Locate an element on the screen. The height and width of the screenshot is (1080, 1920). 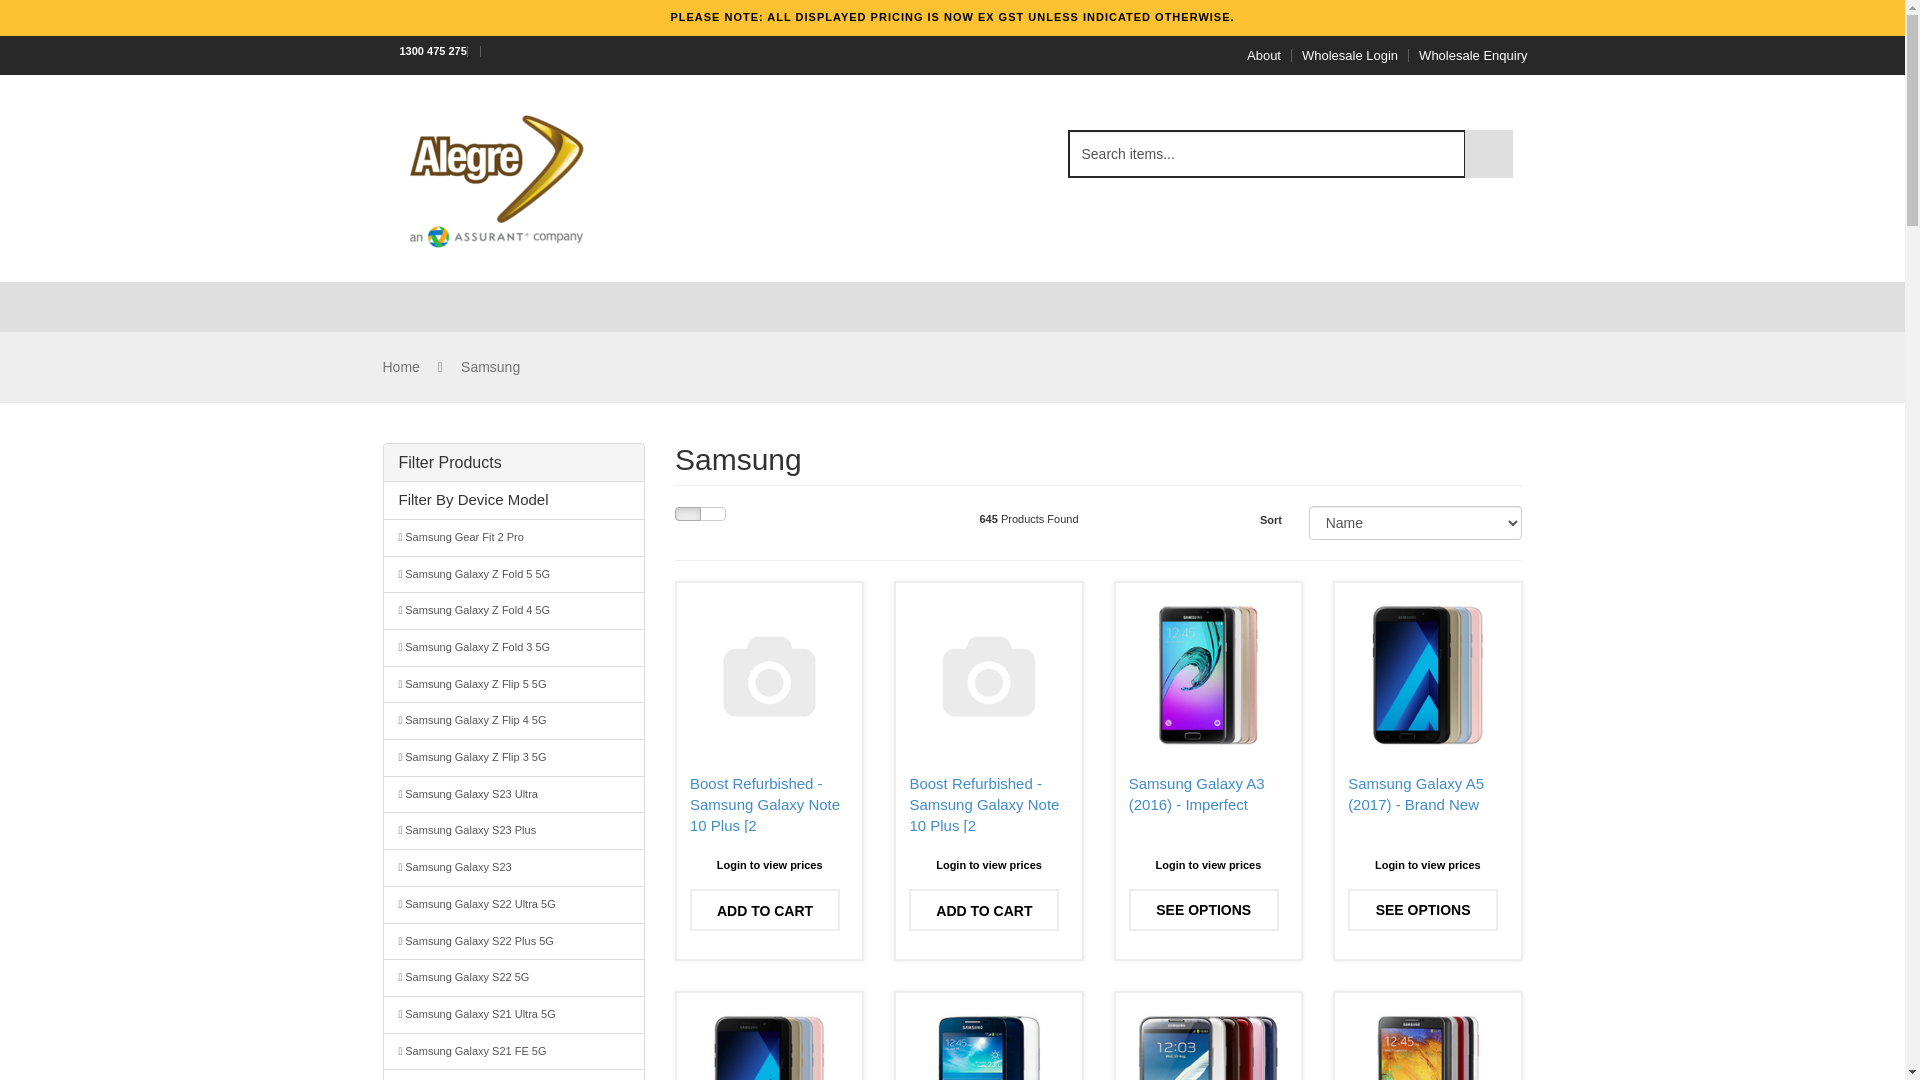
Samsung is located at coordinates (490, 367).